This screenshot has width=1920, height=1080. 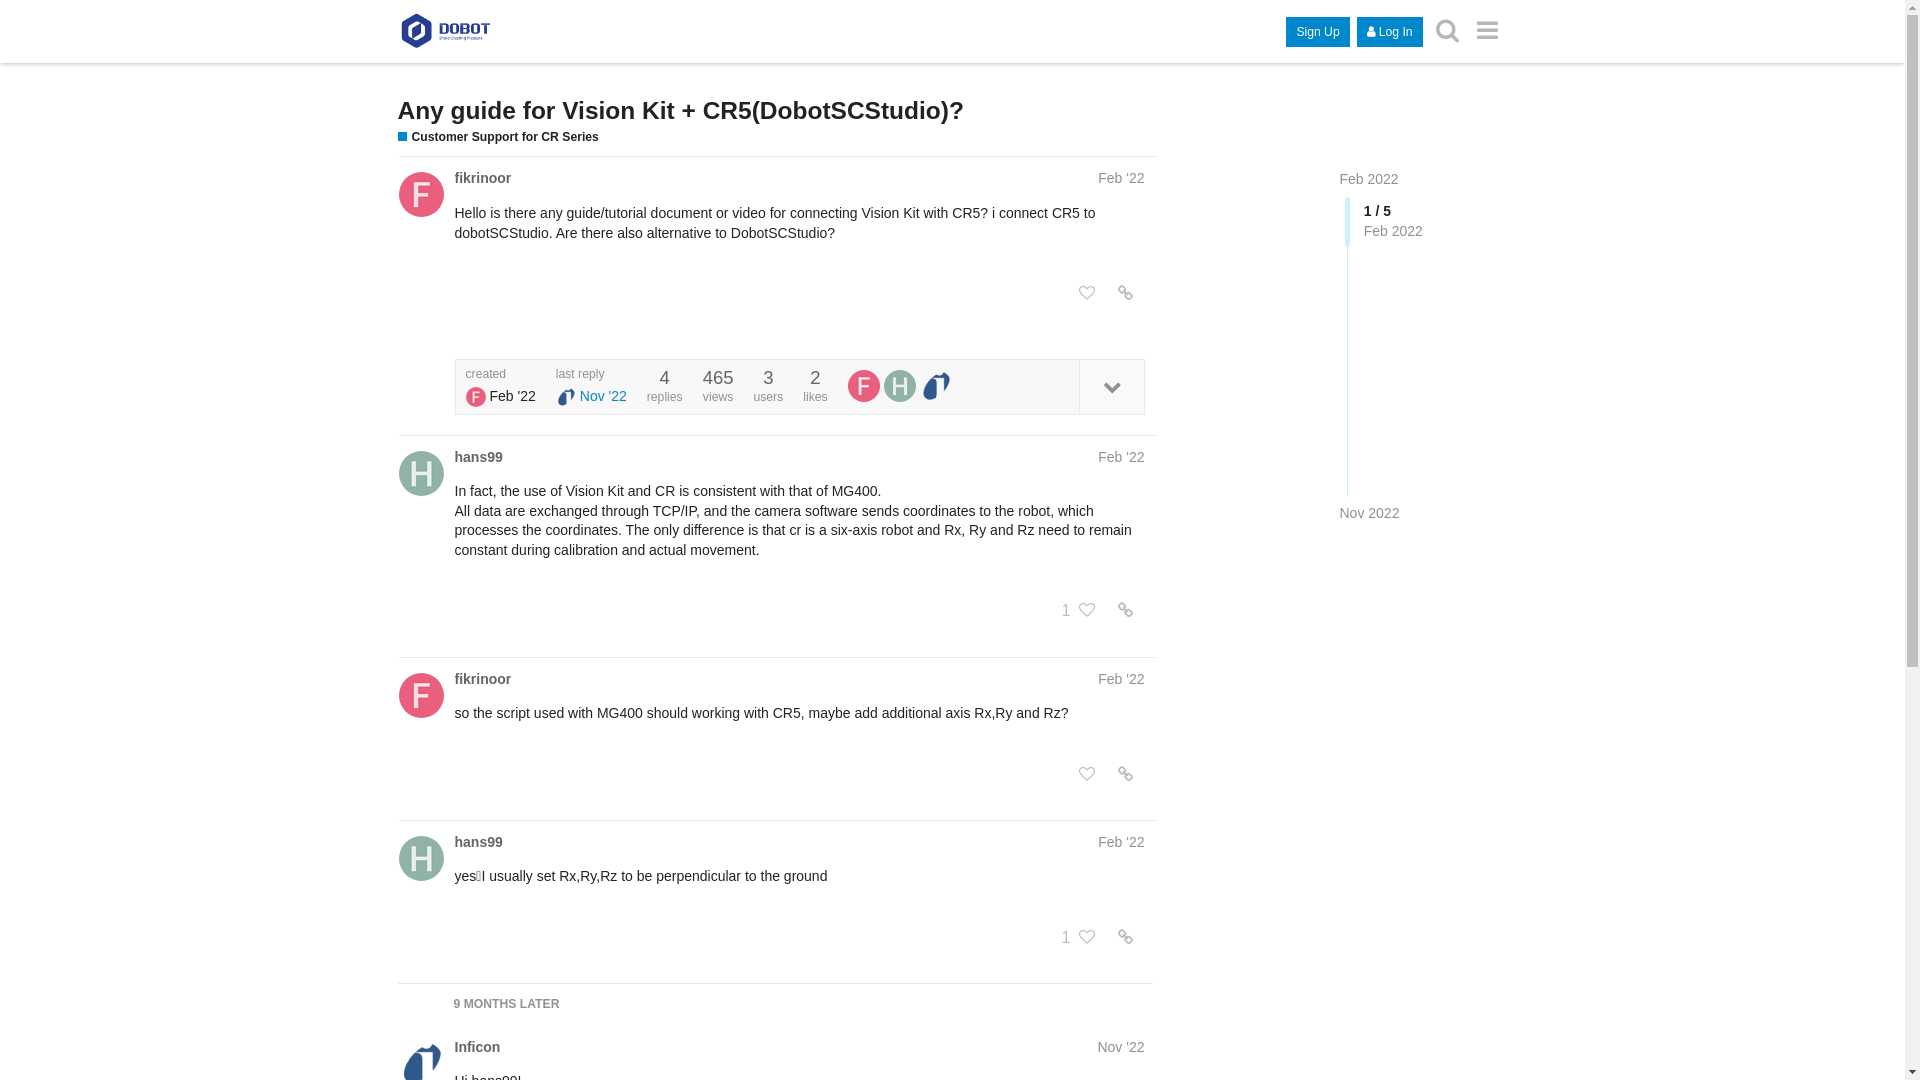 What do you see at coordinates (681, 110) in the screenshot?
I see `Any guide for Vision Kit + CR5(DobotSCStudio)?` at bounding box center [681, 110].